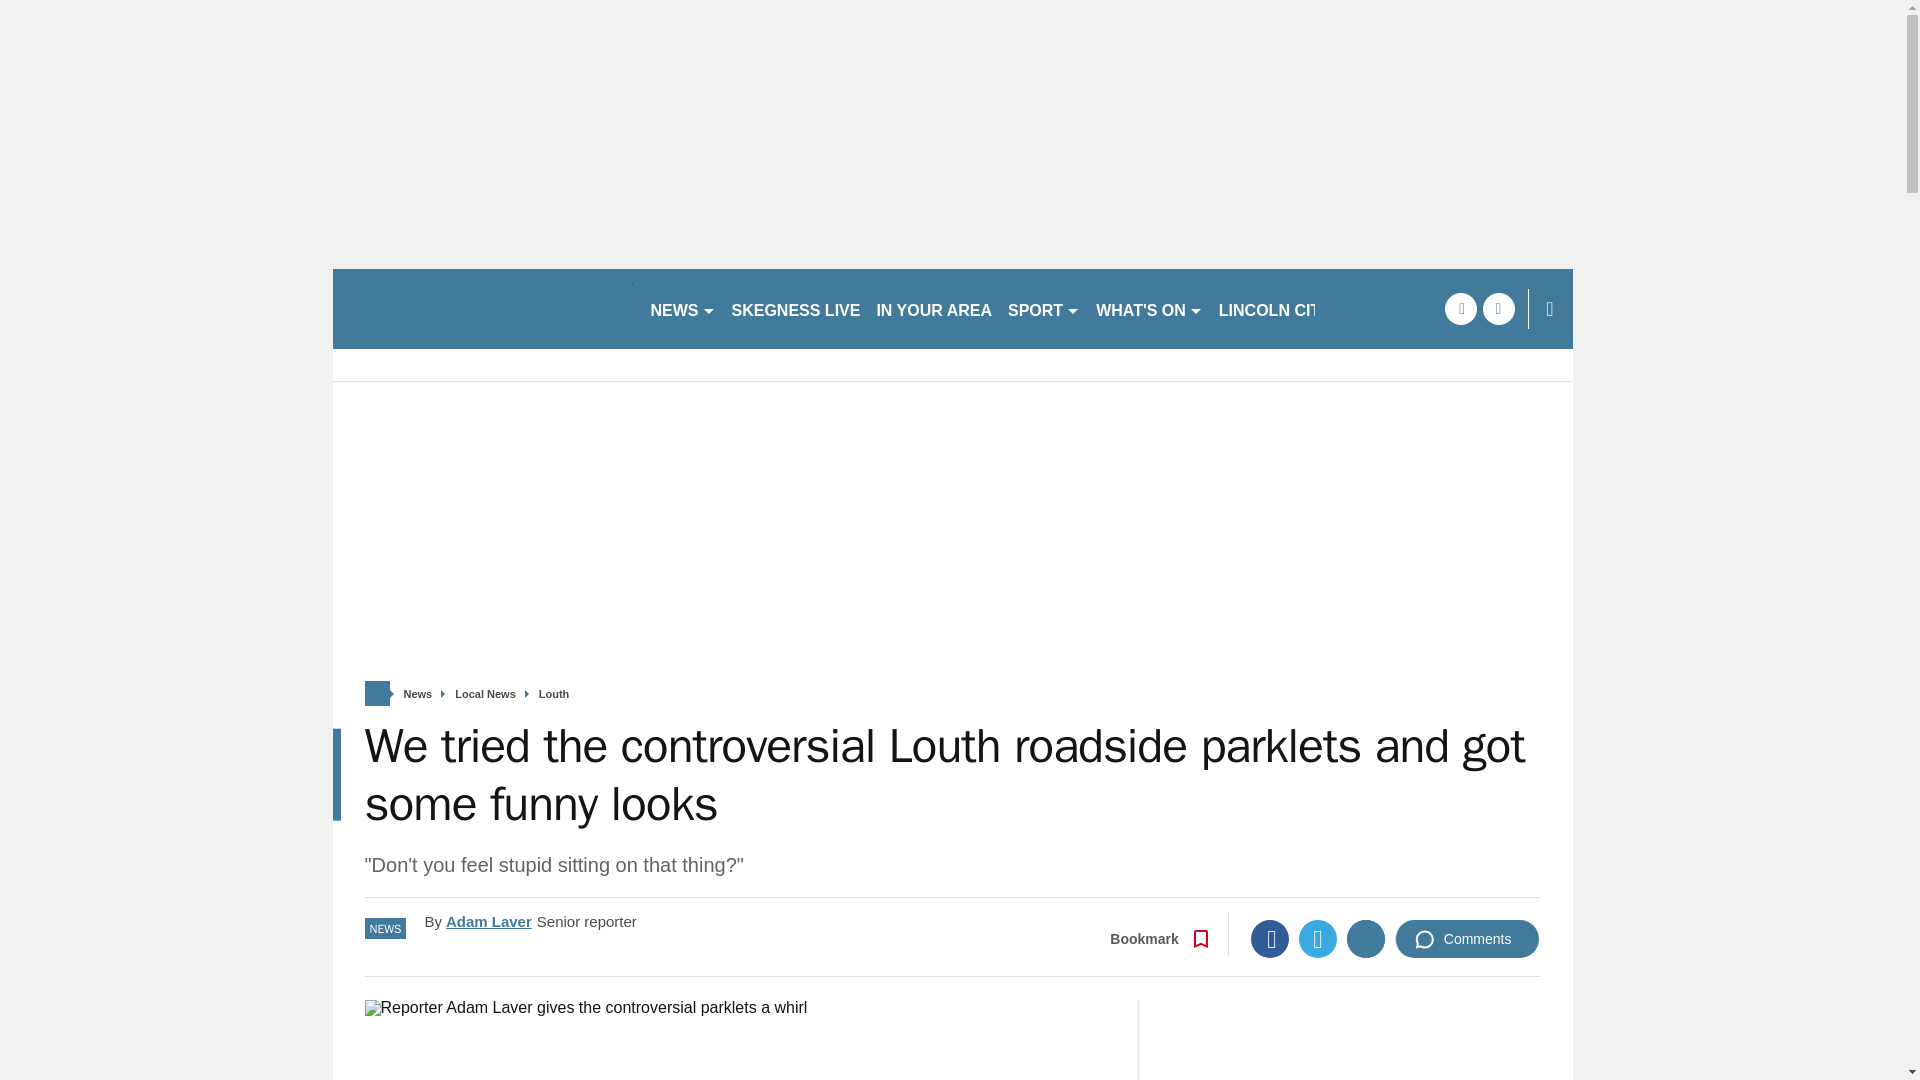 The image size is (1920, 1080). What do you see at coordinates (682, 308) in the screenshot?
I see `NEWS` at bounding box center [682, 308].